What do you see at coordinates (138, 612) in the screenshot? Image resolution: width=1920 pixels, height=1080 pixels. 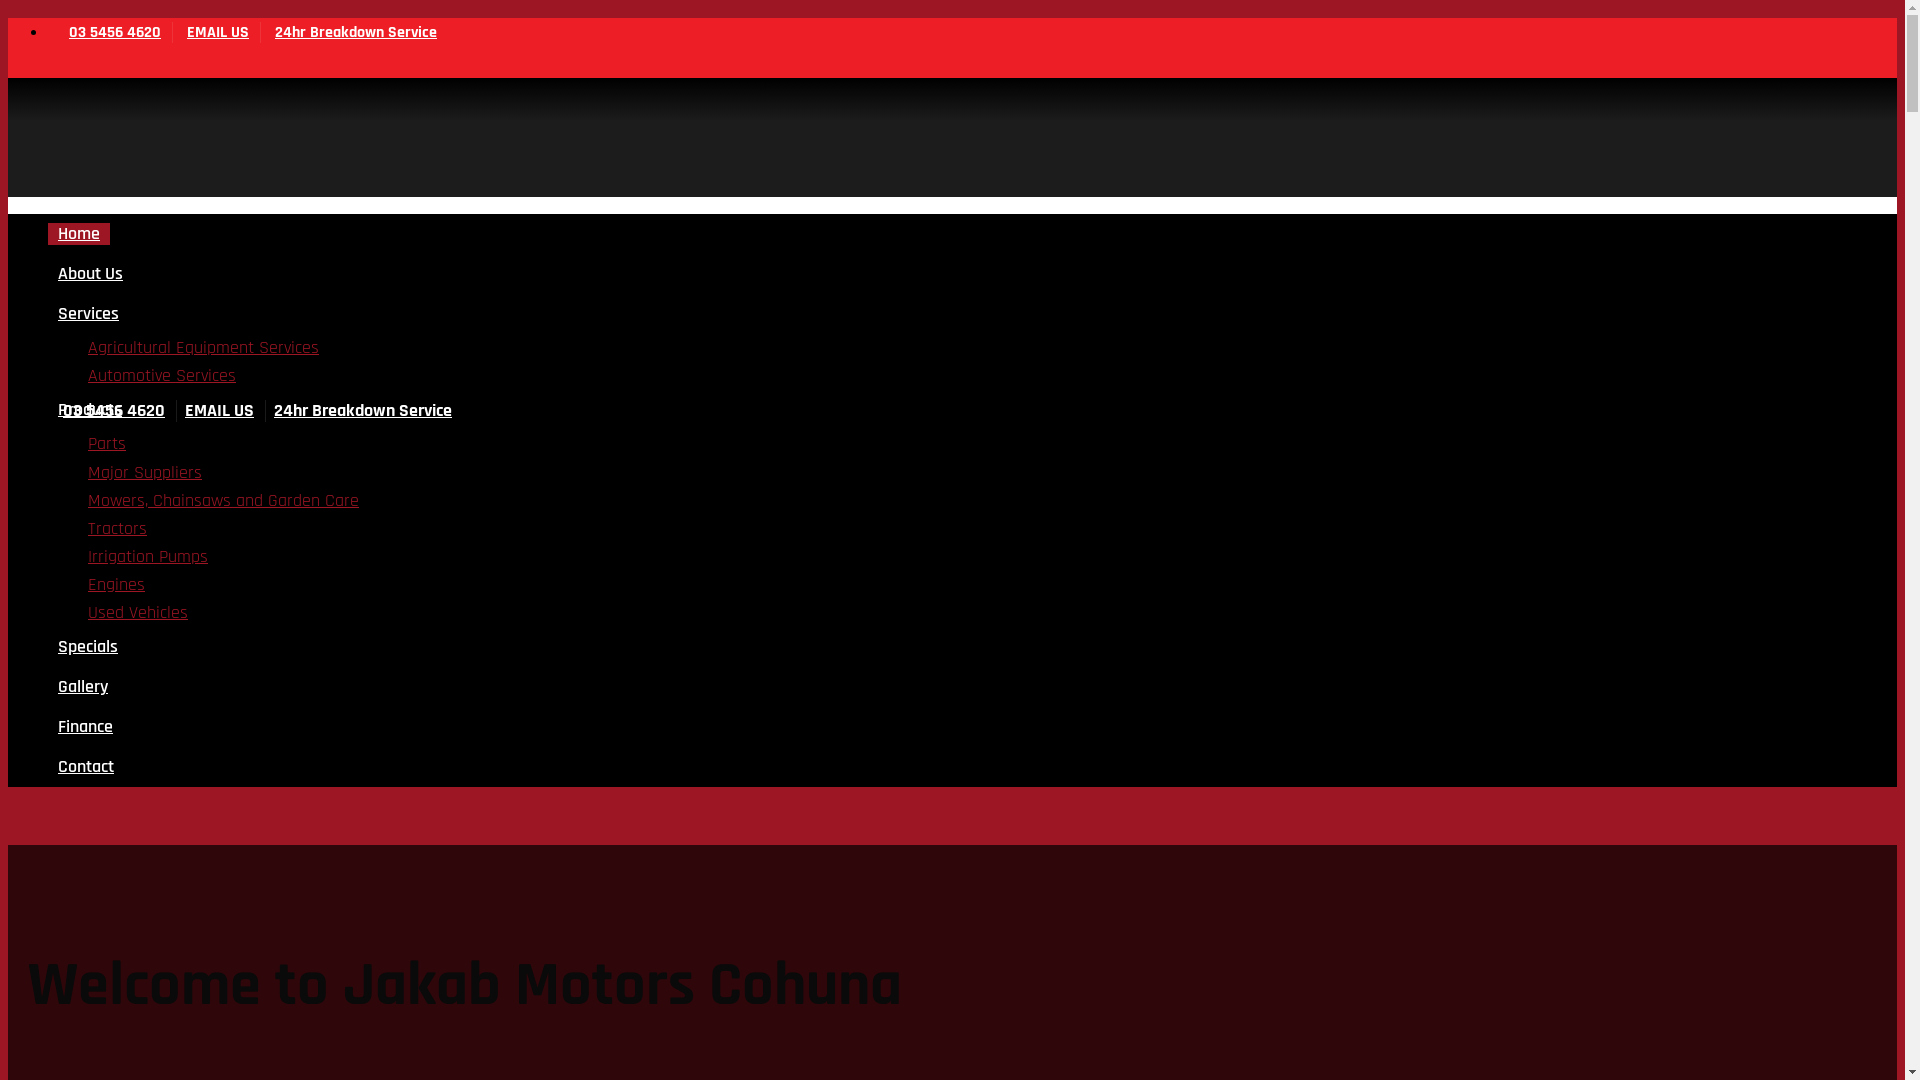 I see `Used Vehicles` at bounding box center [138, 612].